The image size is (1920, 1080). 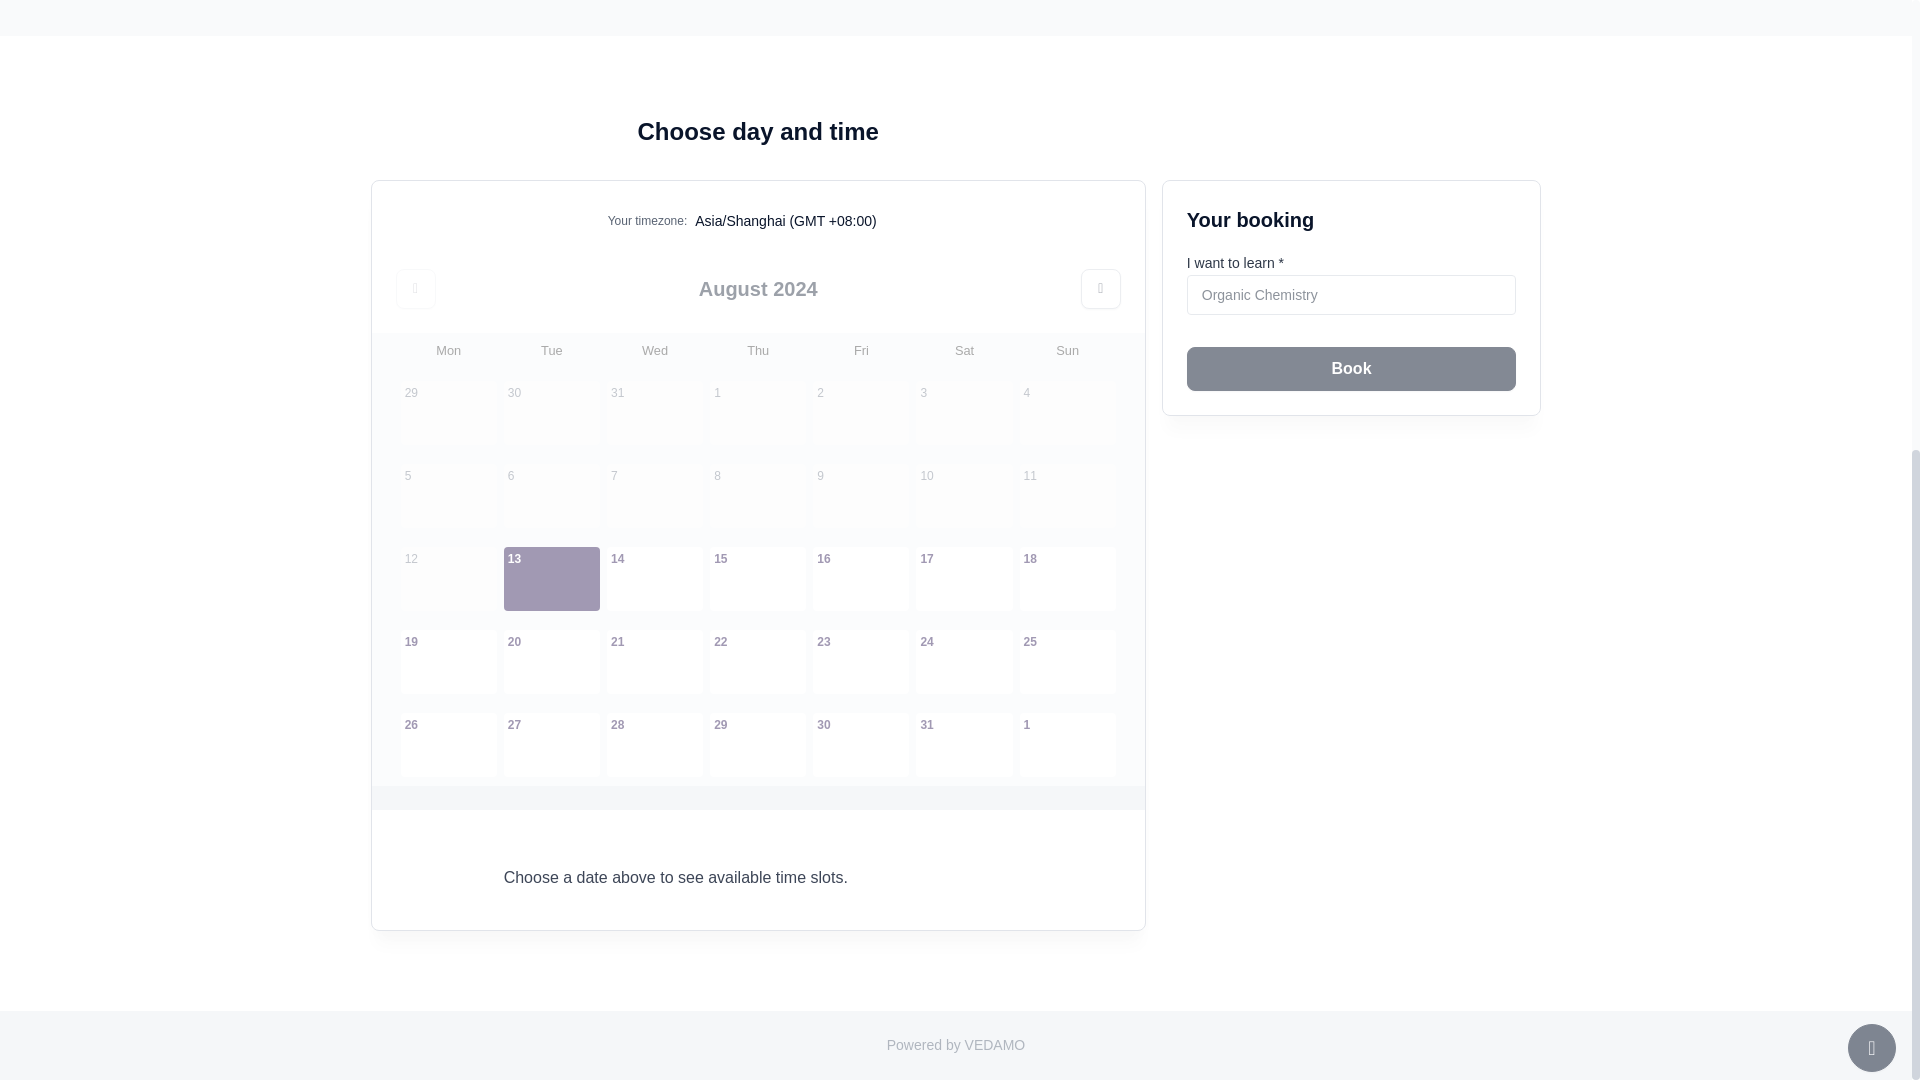 I want to click on Monday, so click(x=448, y=350).